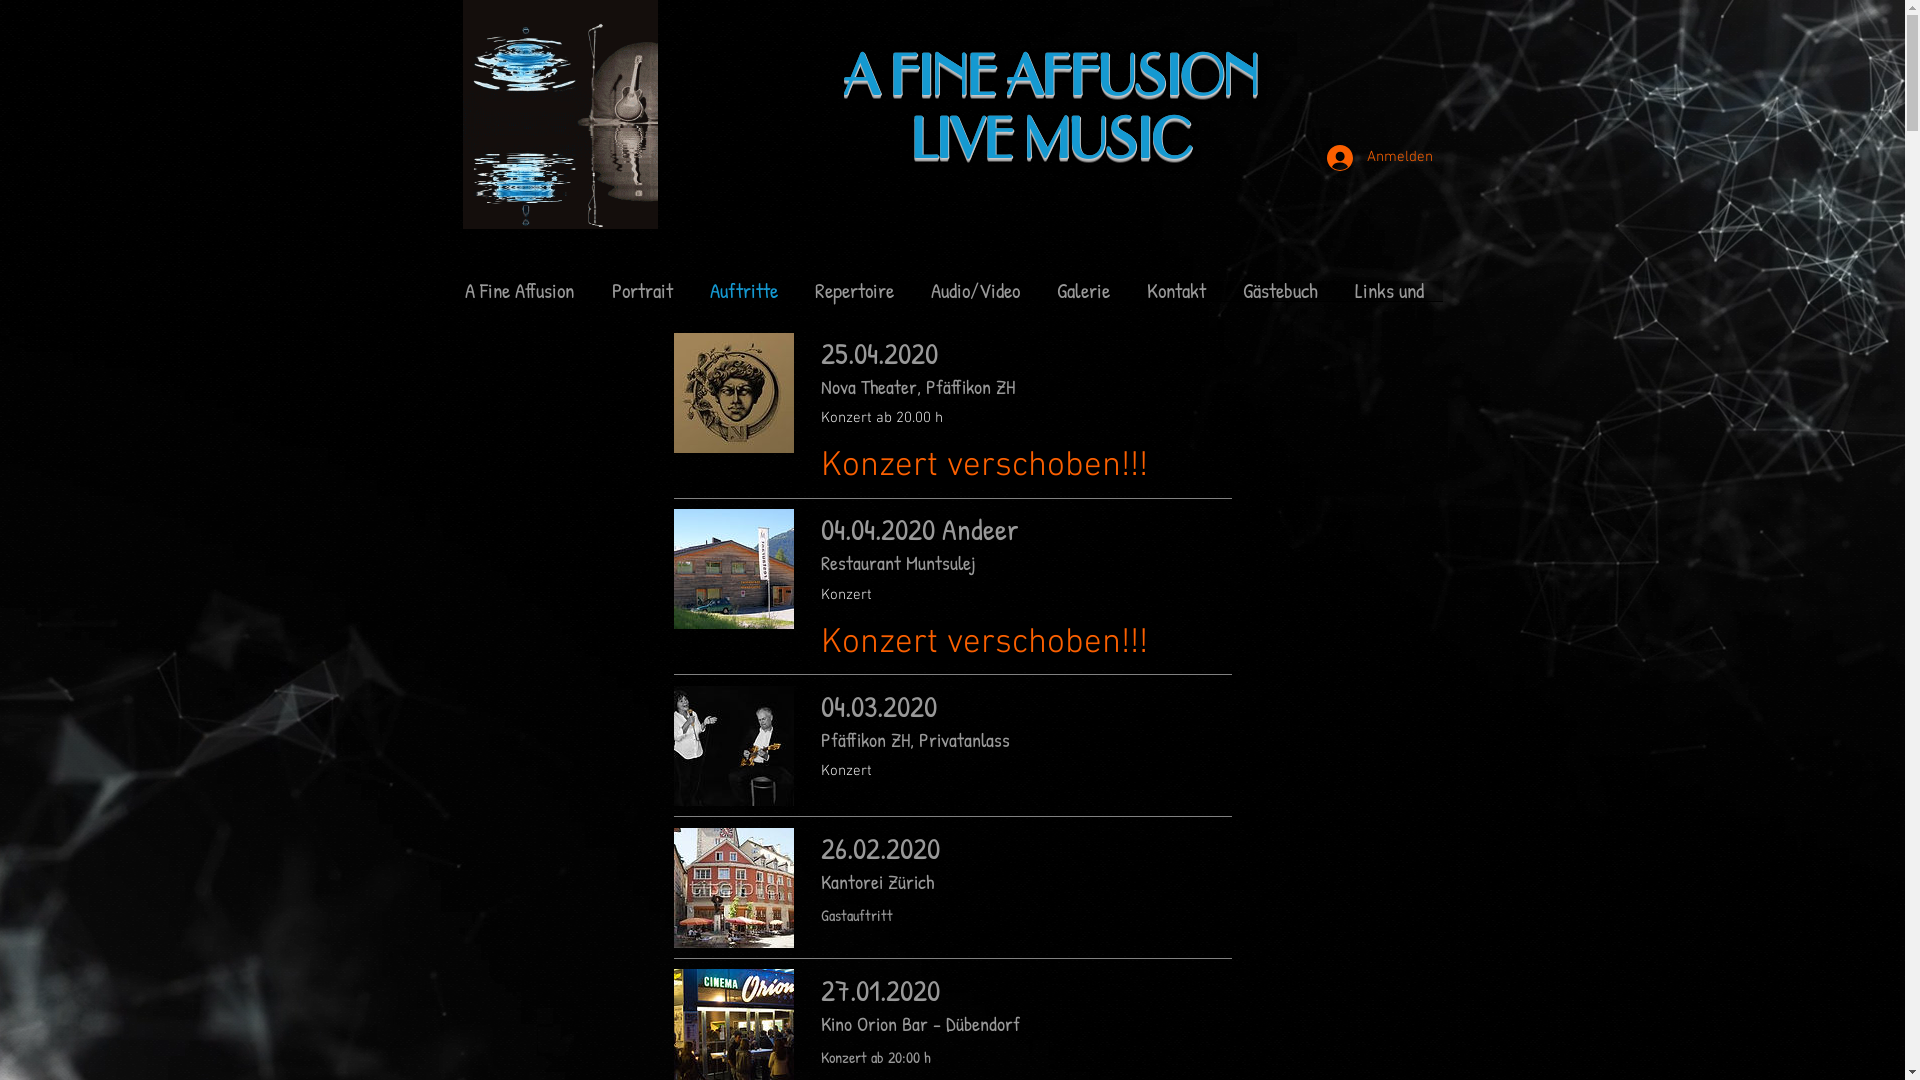  I want to click on Anmelden, so click(1372, 158).